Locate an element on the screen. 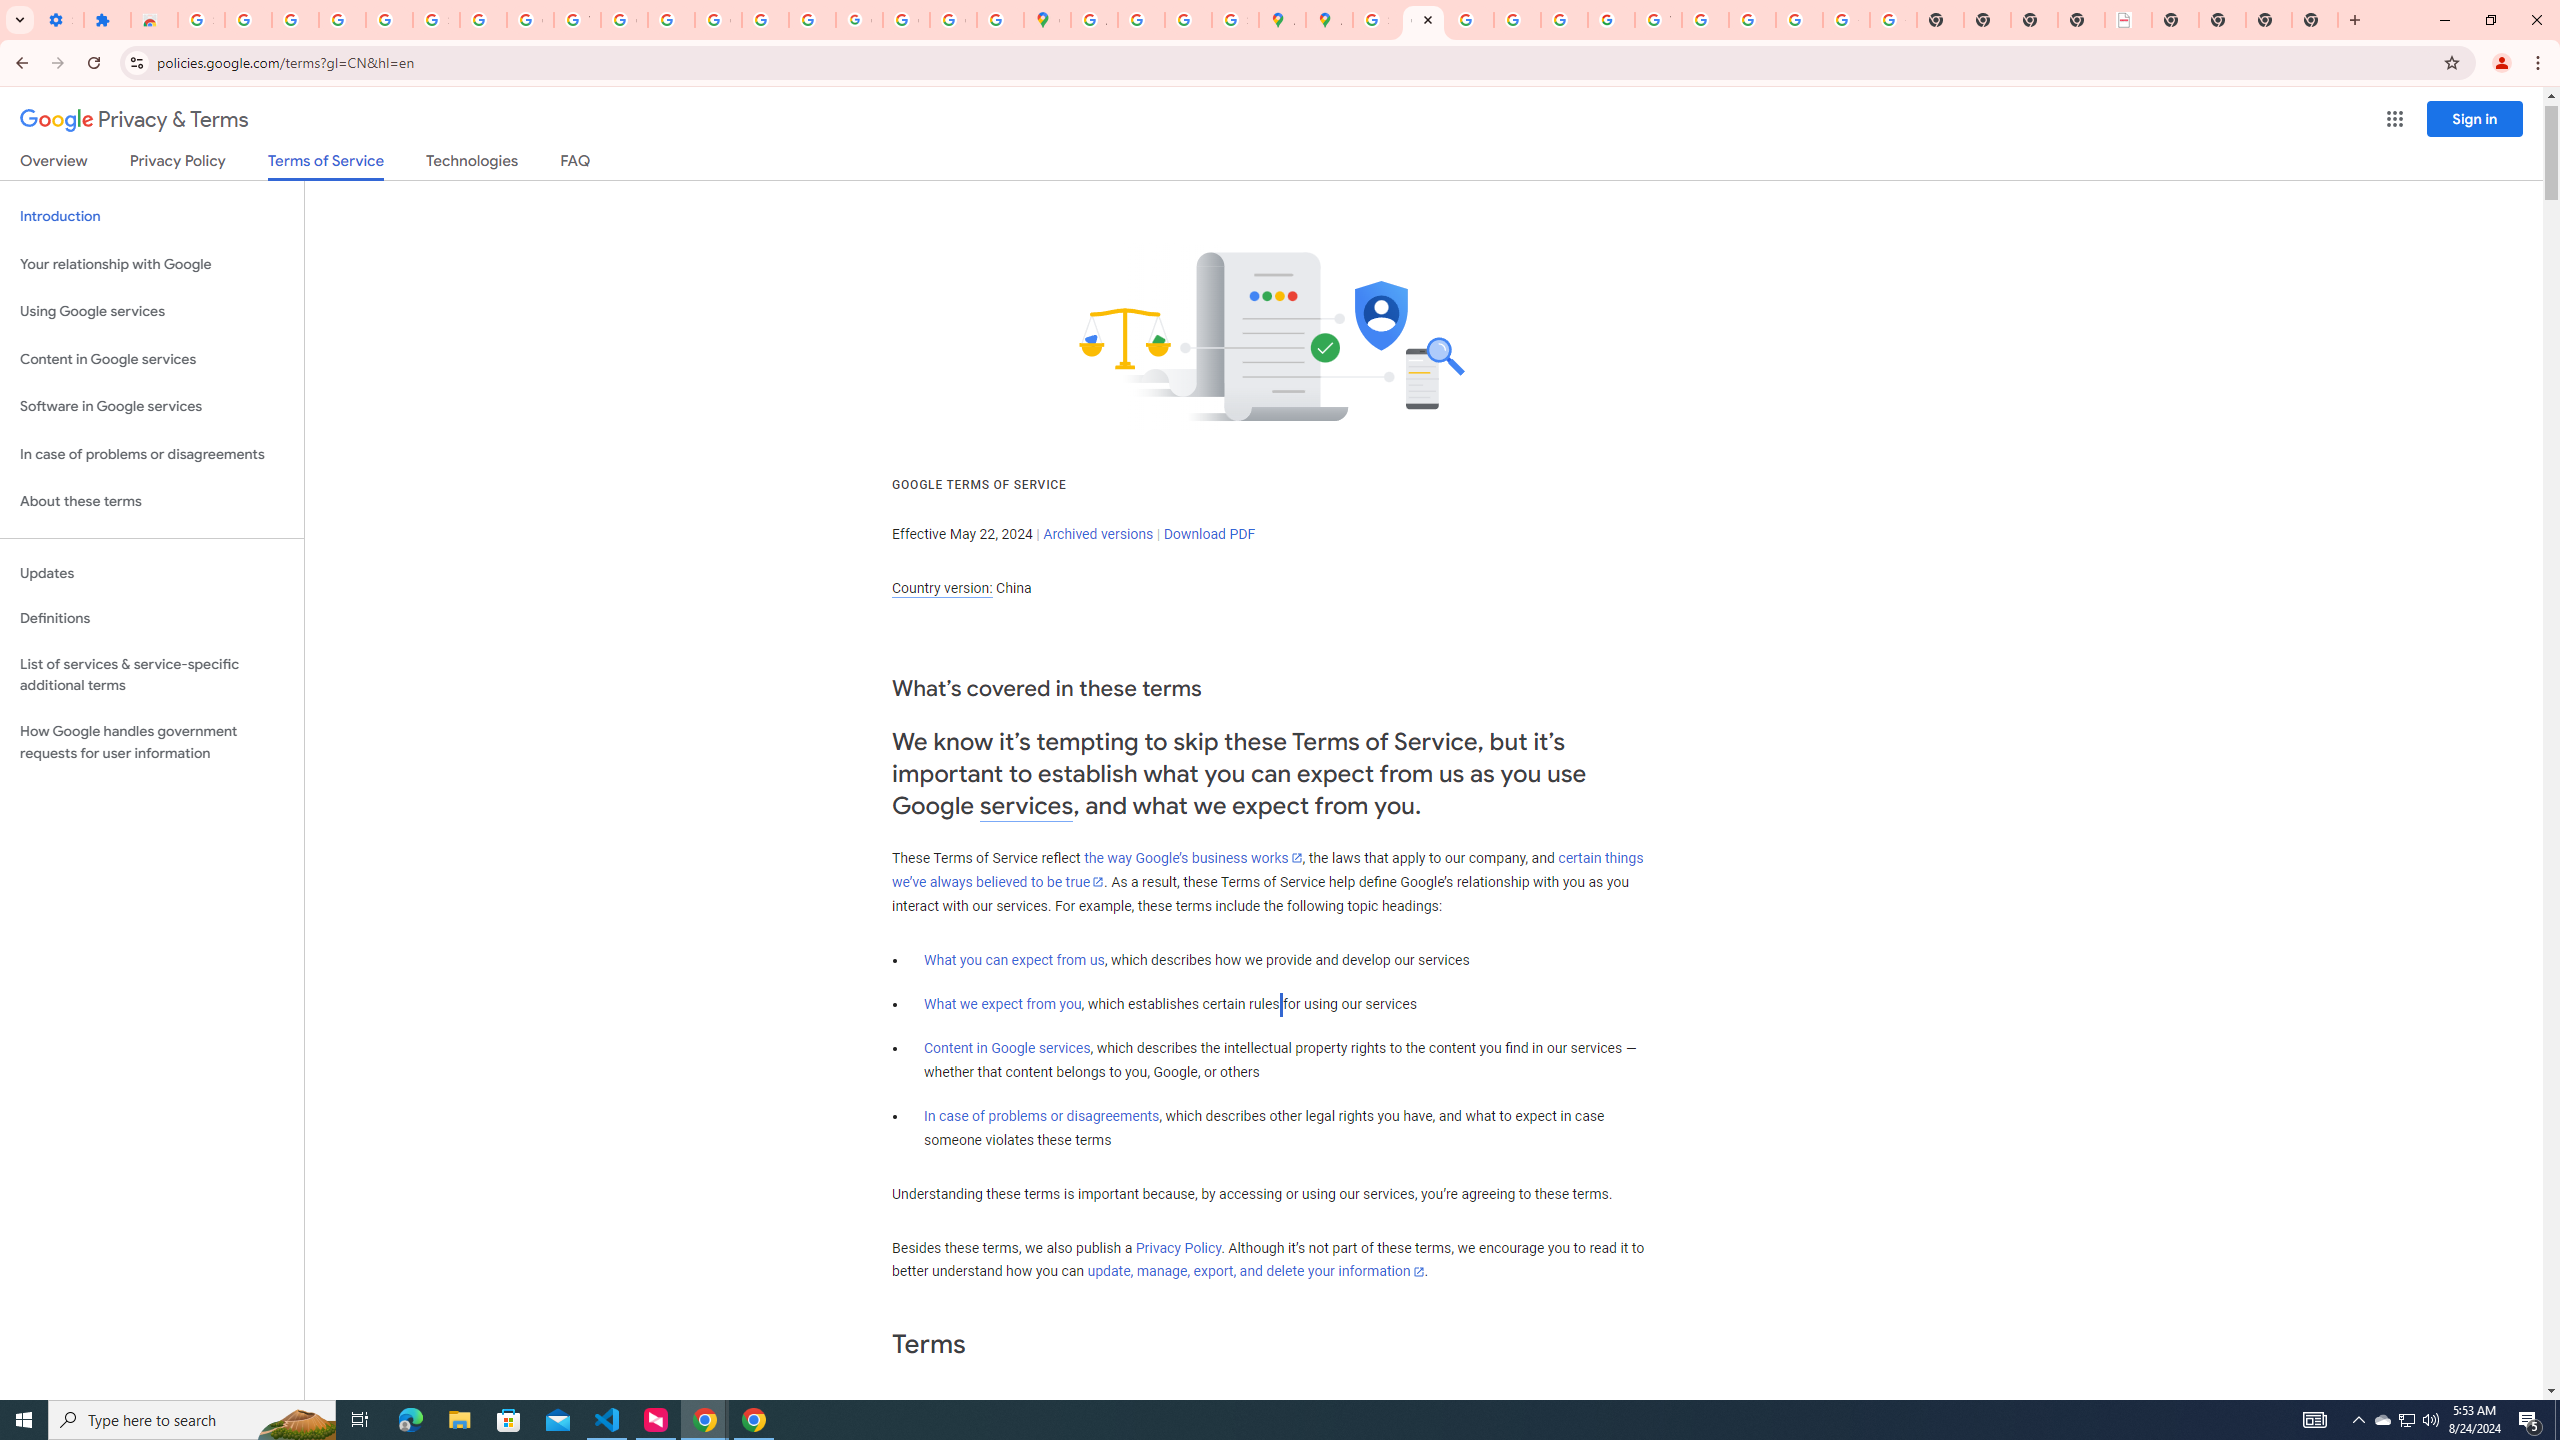  Using Google services is located at coordinates (152, 312).